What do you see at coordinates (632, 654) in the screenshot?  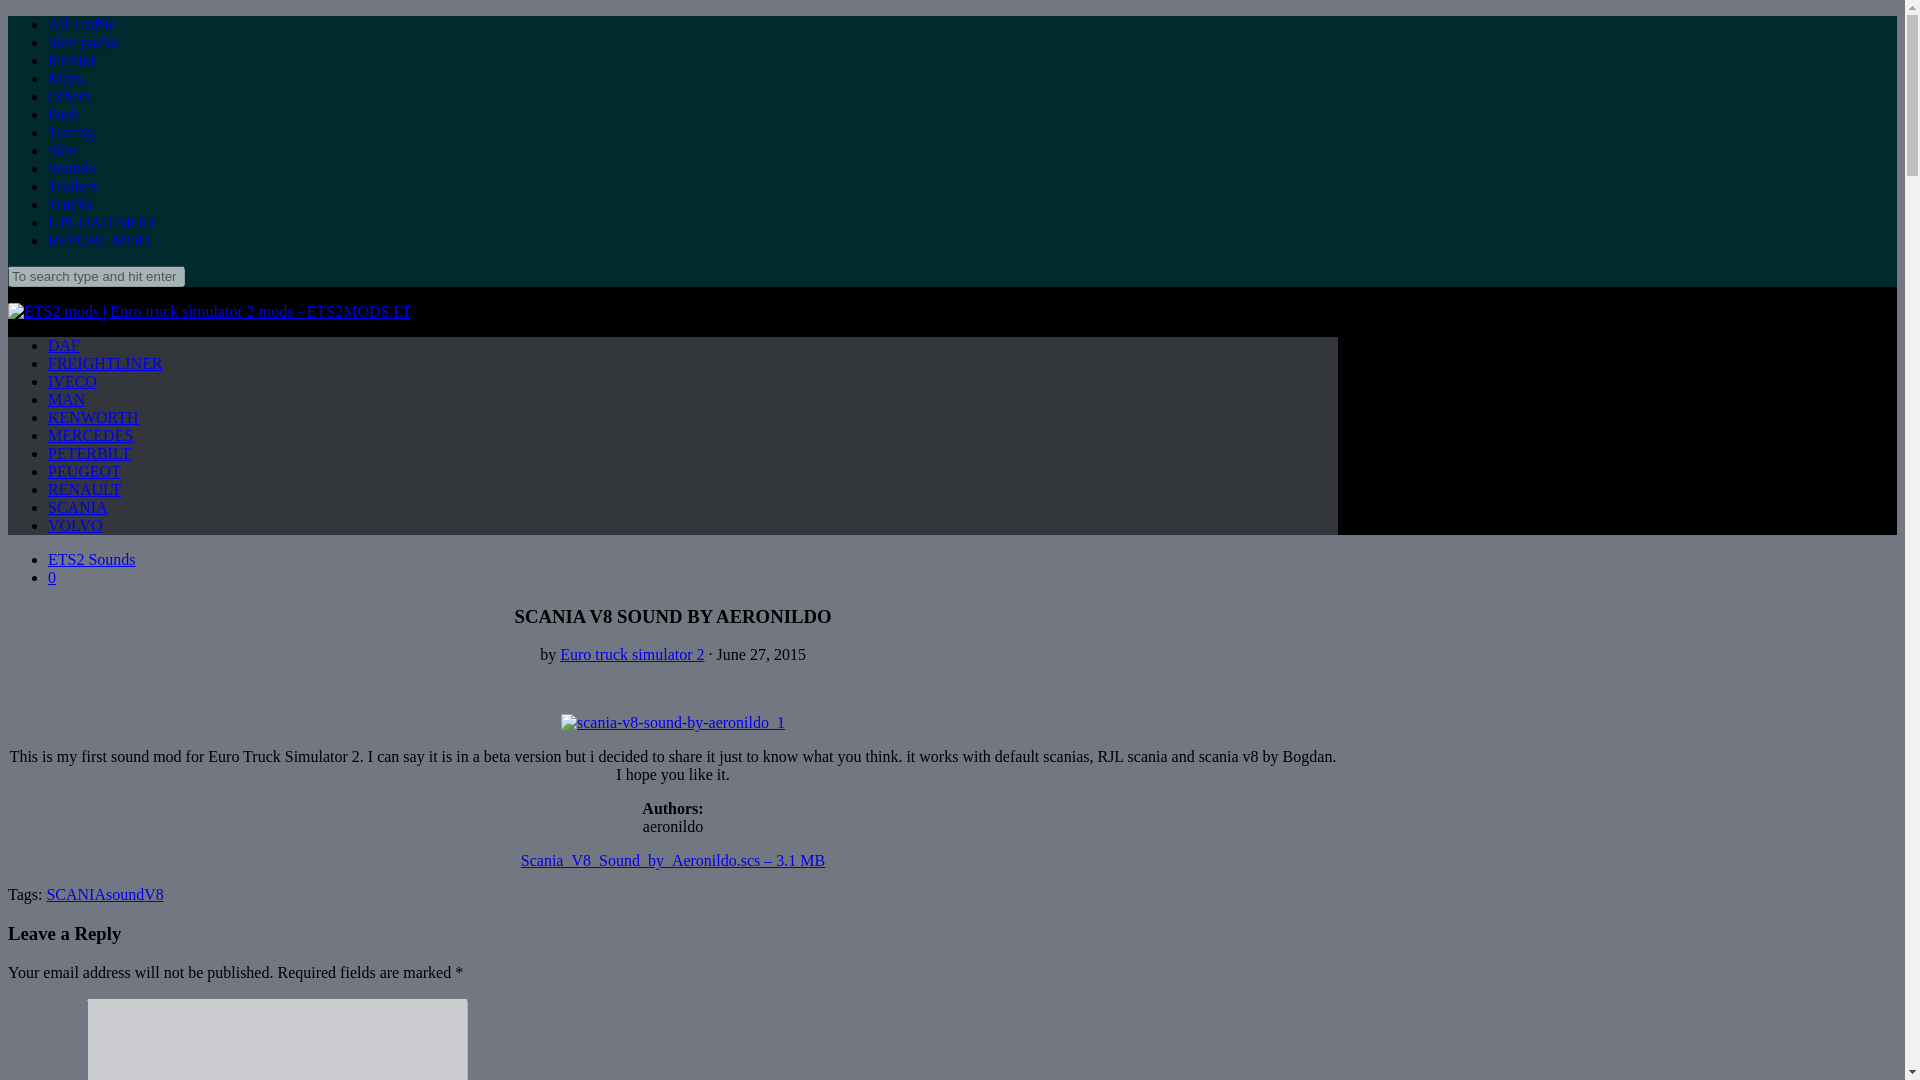 I see `Posts by Euro truck simulator 2` at bounding box center [632, 654].